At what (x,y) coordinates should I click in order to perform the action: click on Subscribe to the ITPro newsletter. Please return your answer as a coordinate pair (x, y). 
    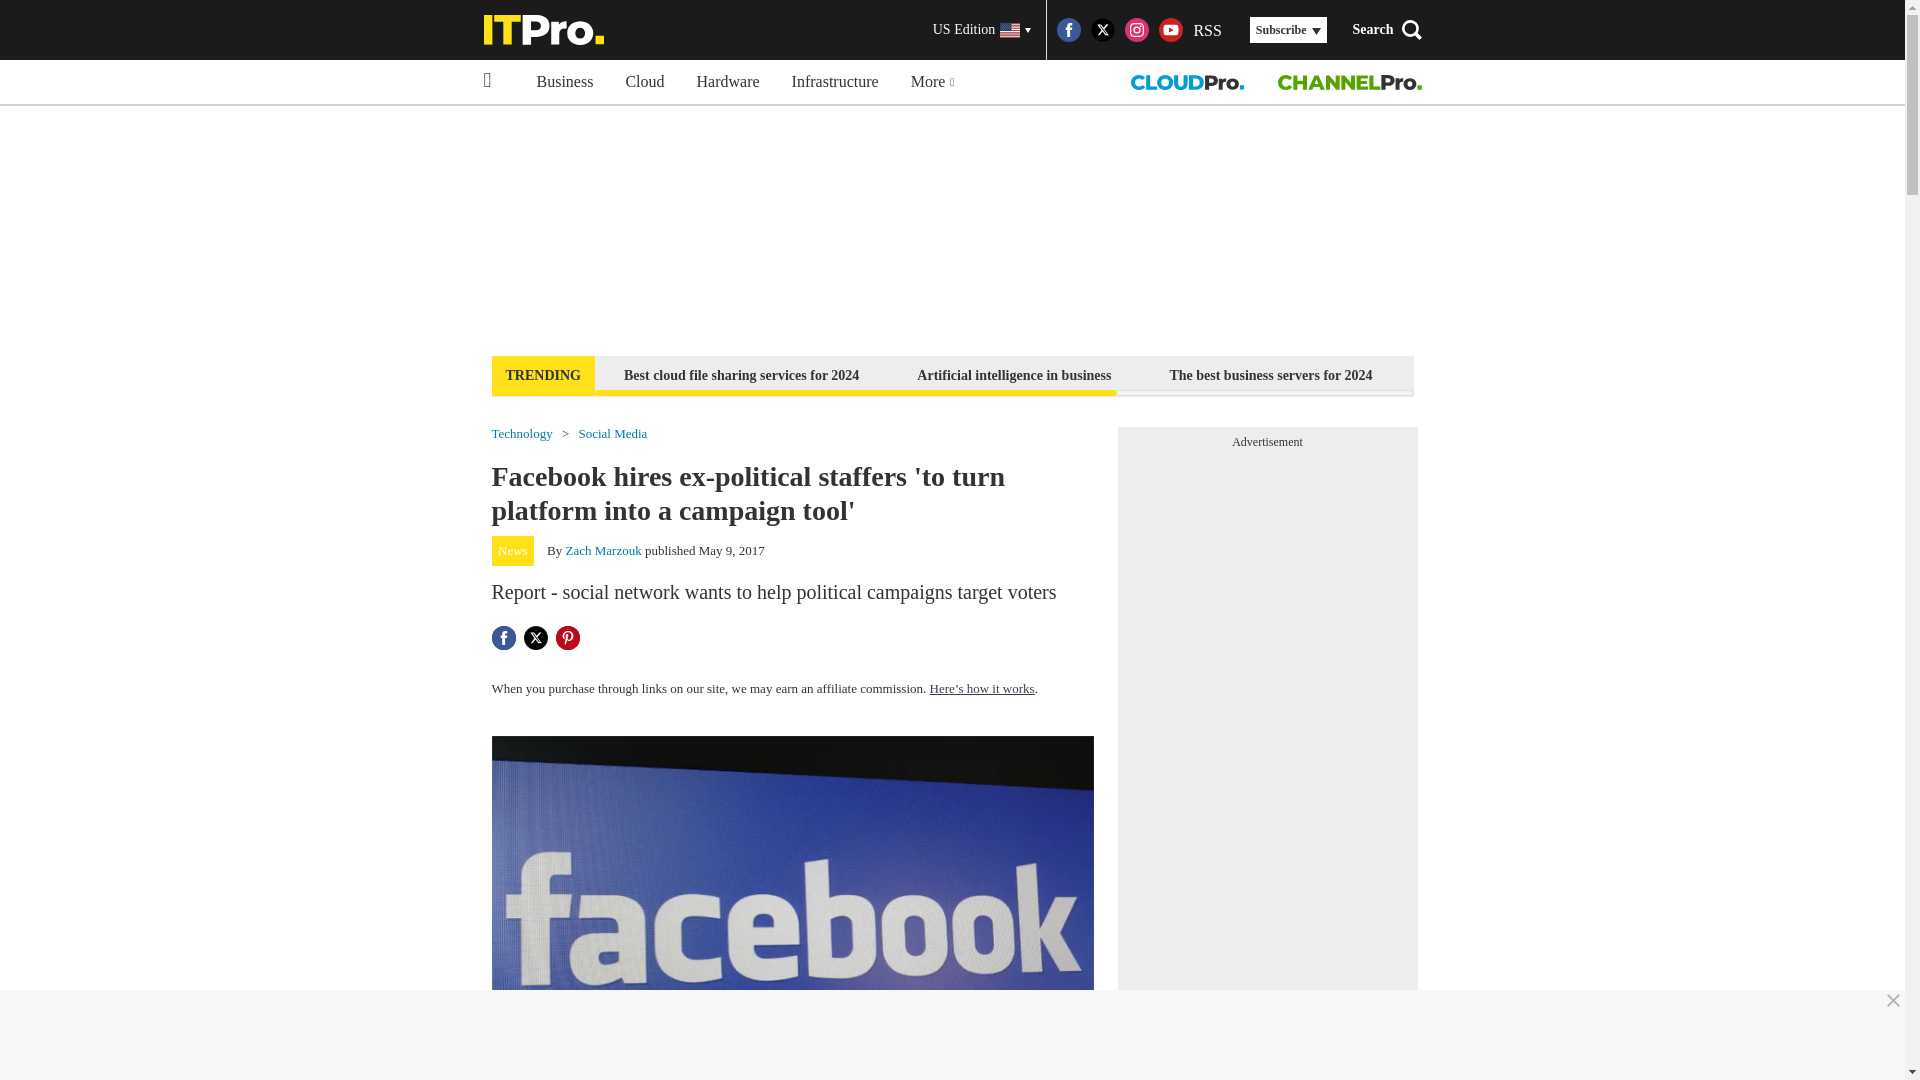
    Looking at the image, I should click on (1532, 374).